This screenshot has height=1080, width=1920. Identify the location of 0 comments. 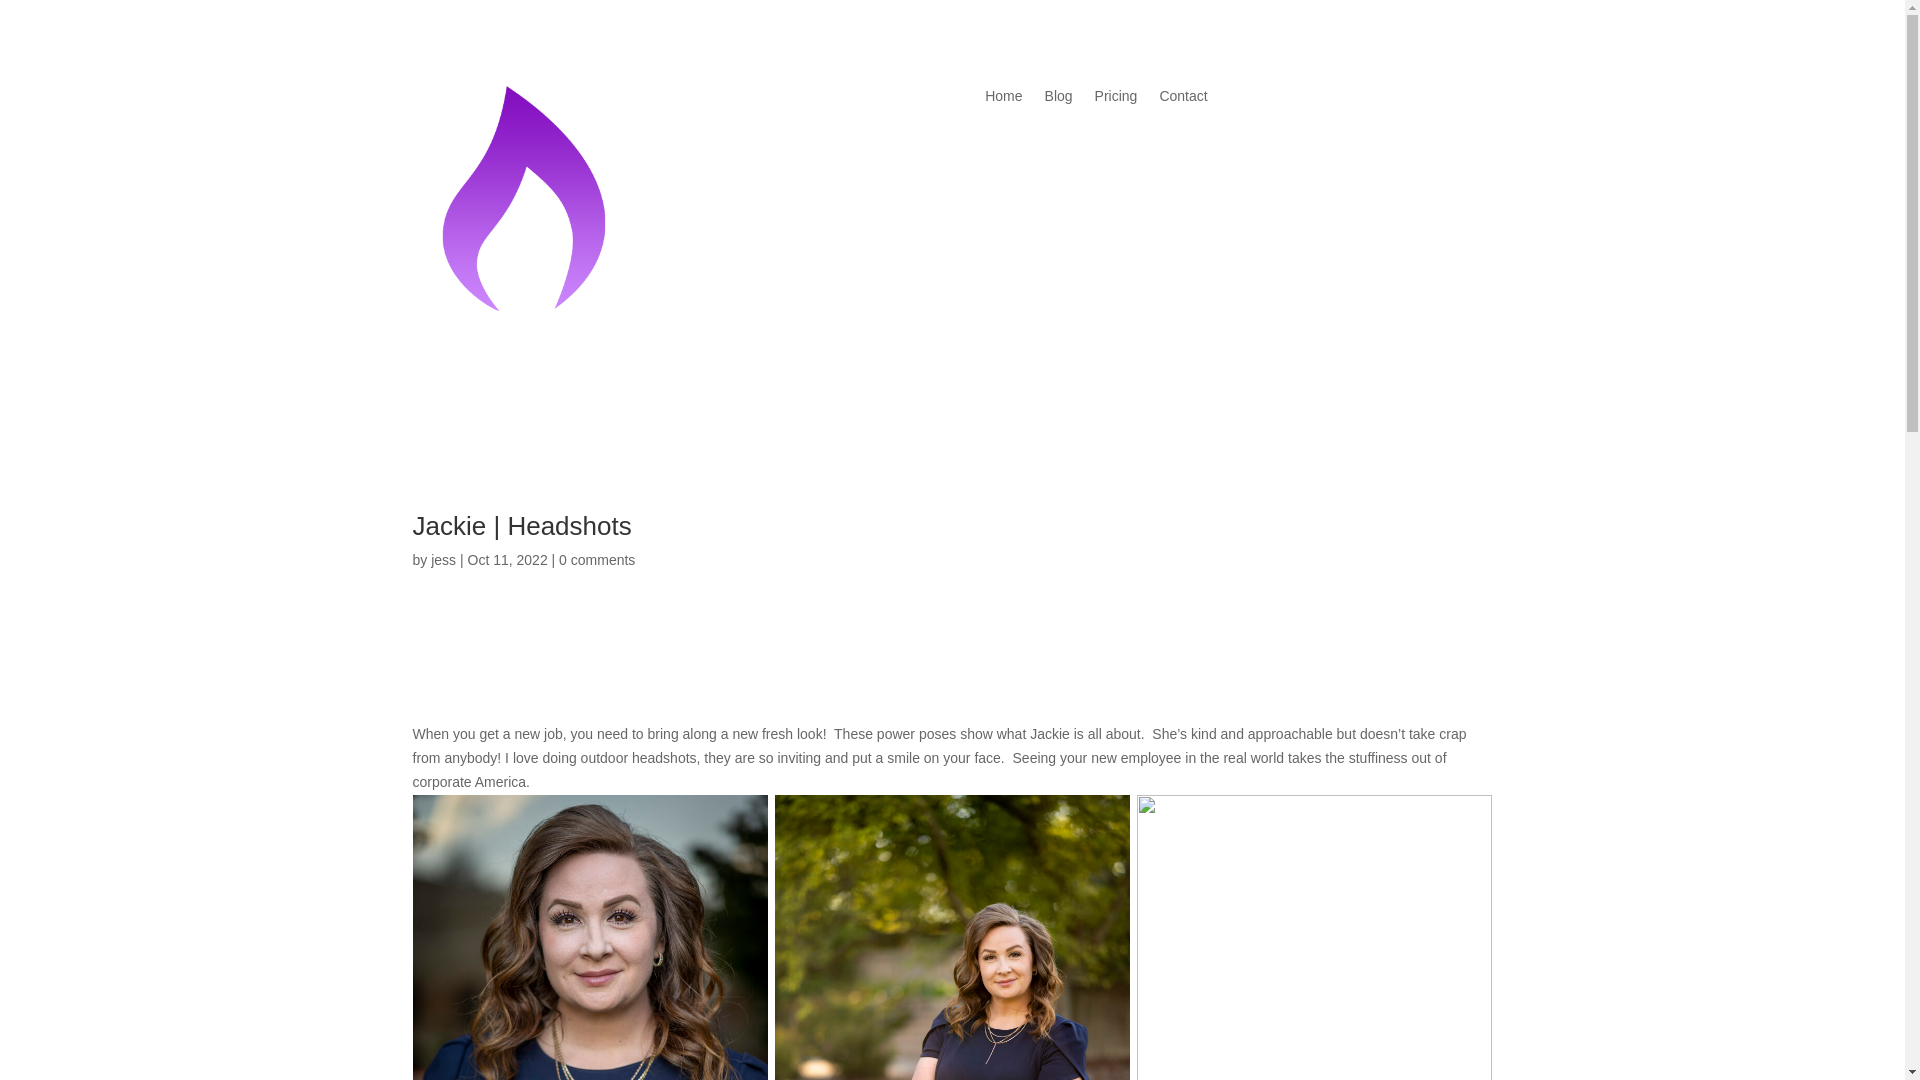
(596, 560).